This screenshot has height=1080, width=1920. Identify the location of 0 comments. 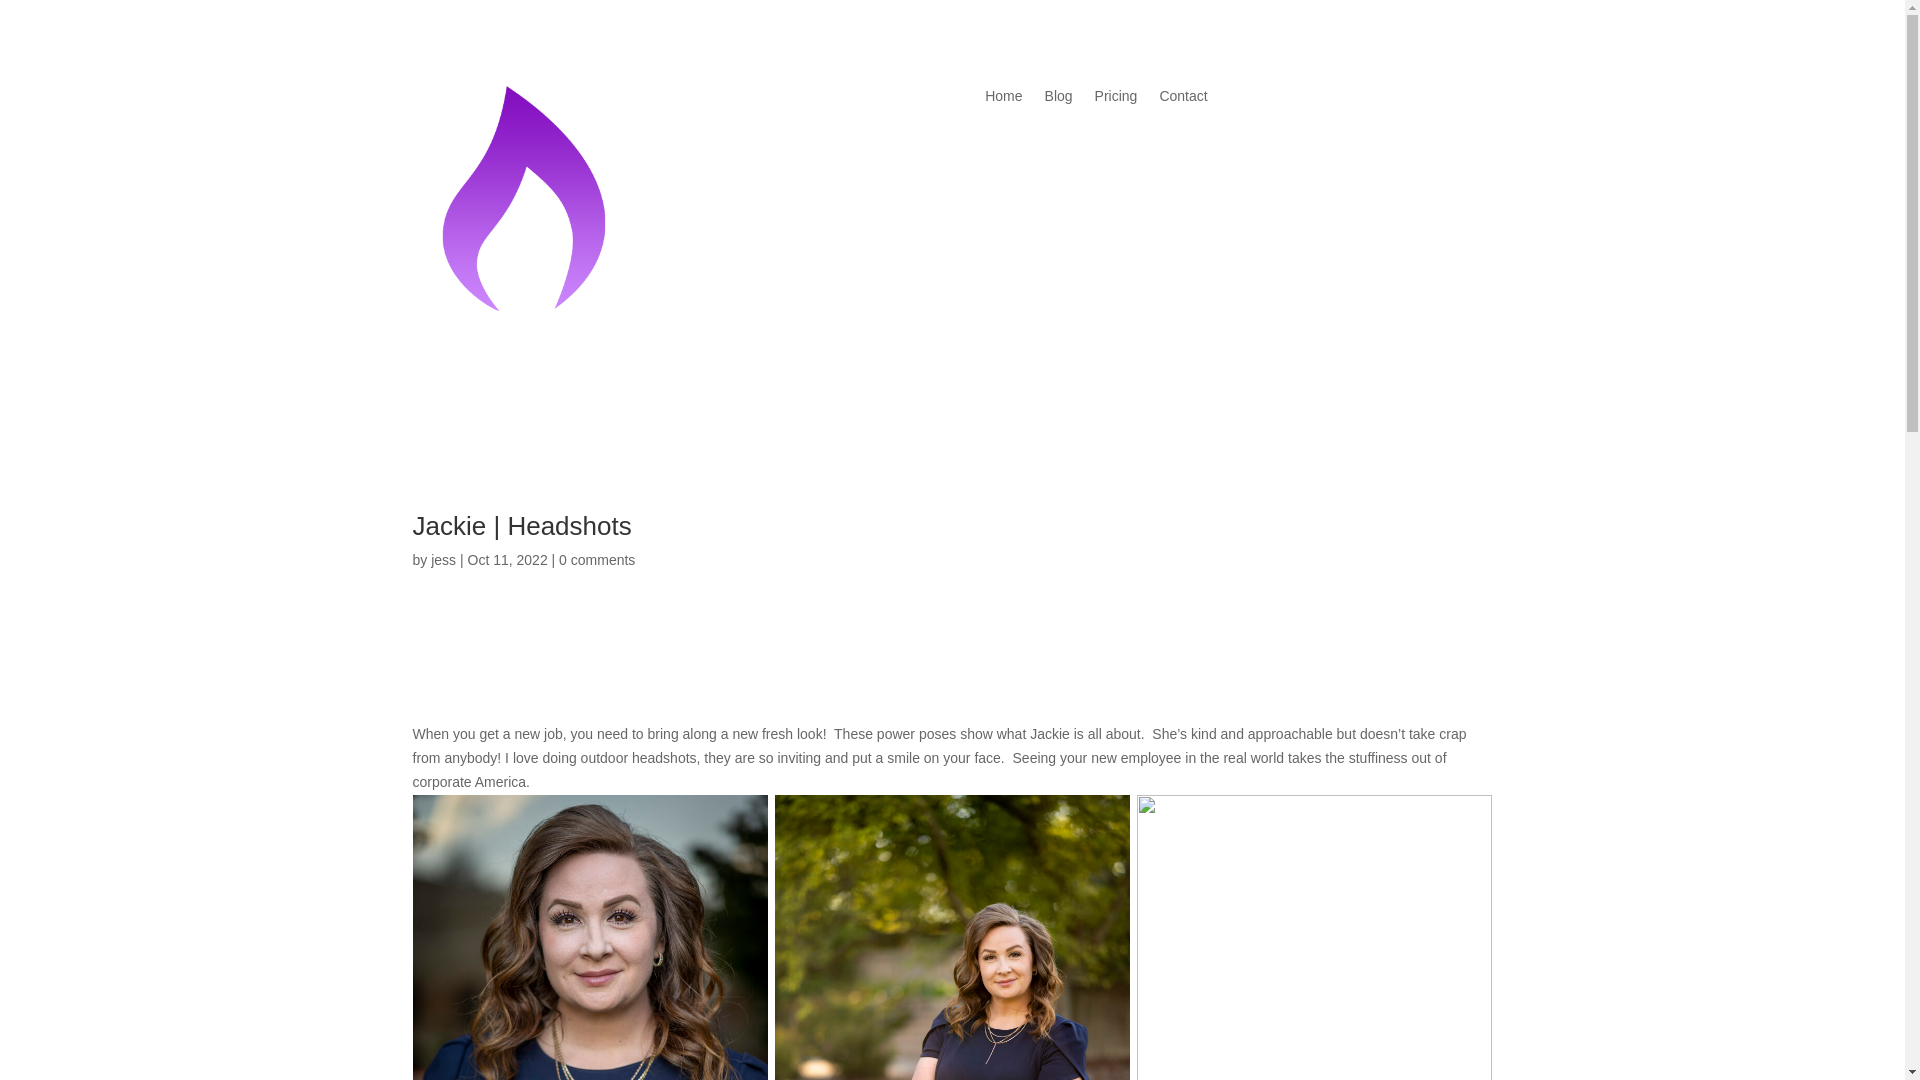
(596, 560).